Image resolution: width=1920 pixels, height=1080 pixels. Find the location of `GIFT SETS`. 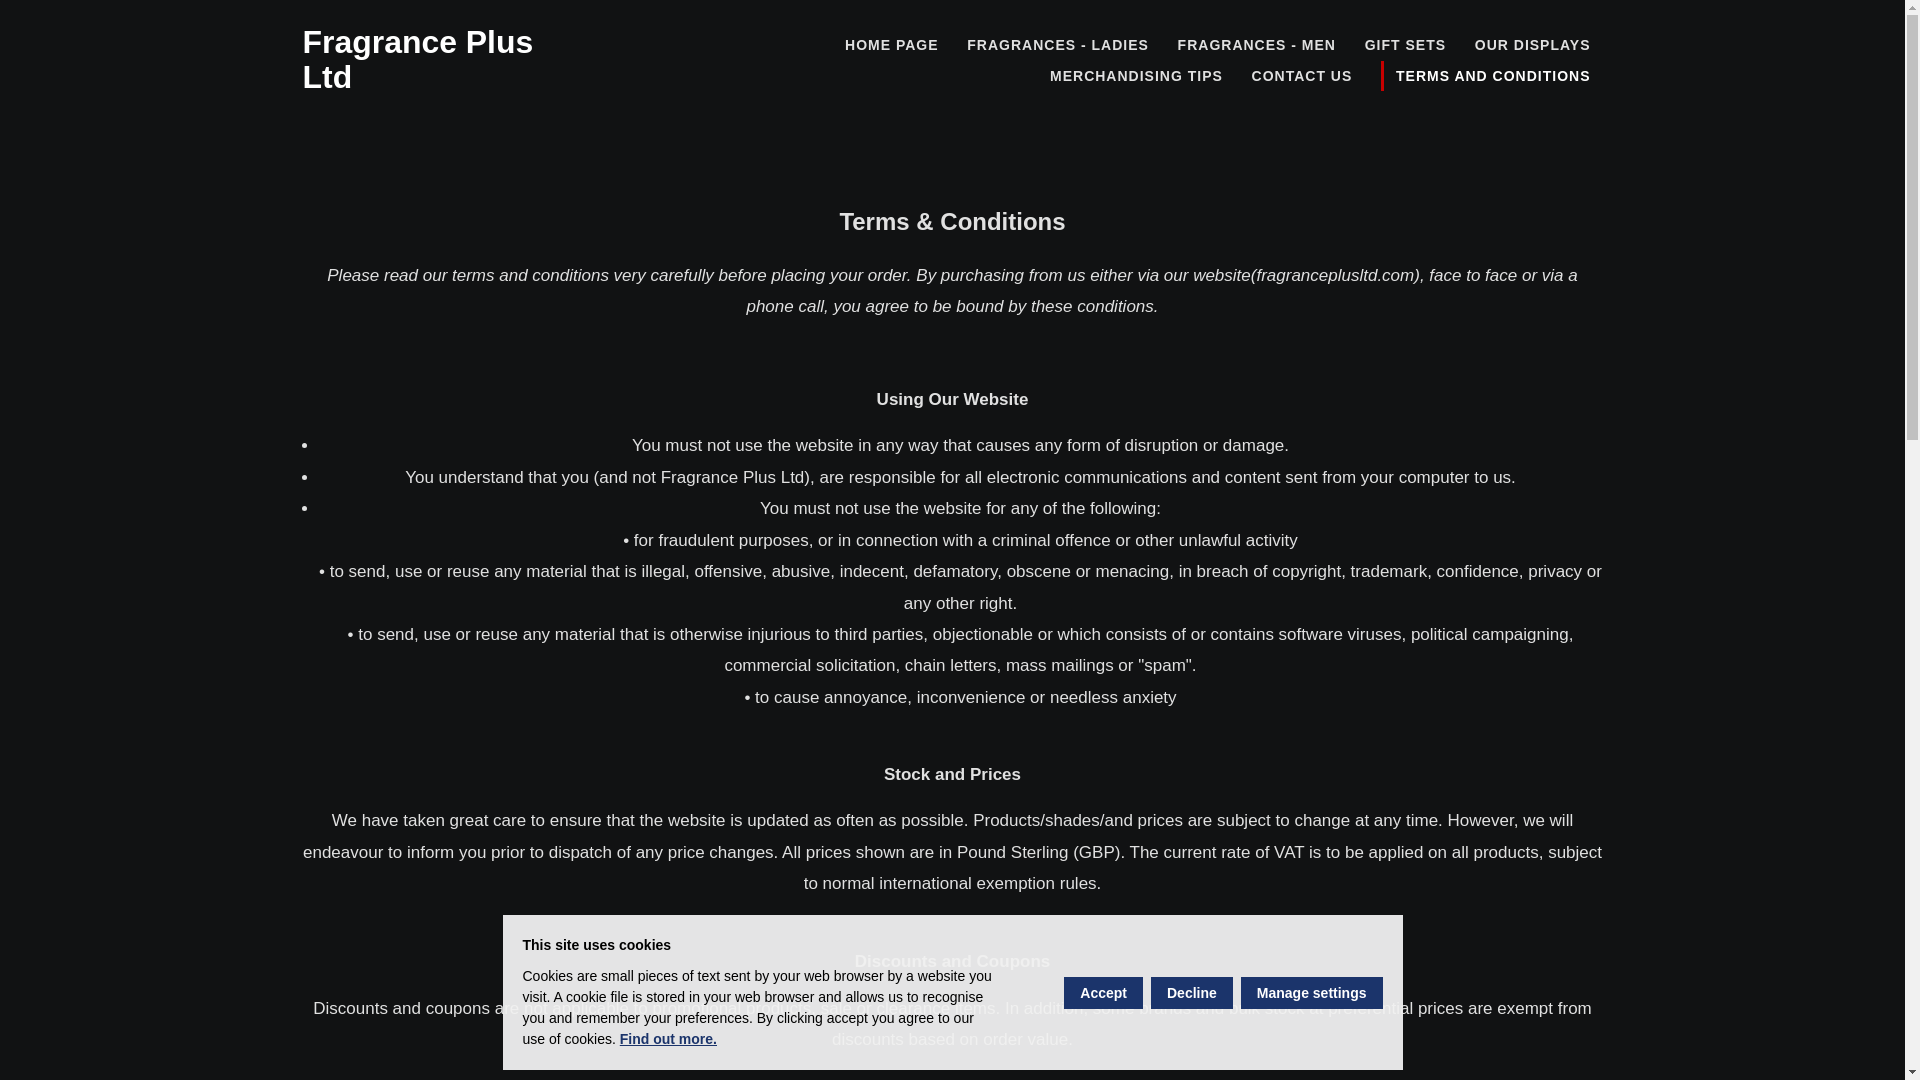

GIFT SETS is located at coordinates (1405, 45).